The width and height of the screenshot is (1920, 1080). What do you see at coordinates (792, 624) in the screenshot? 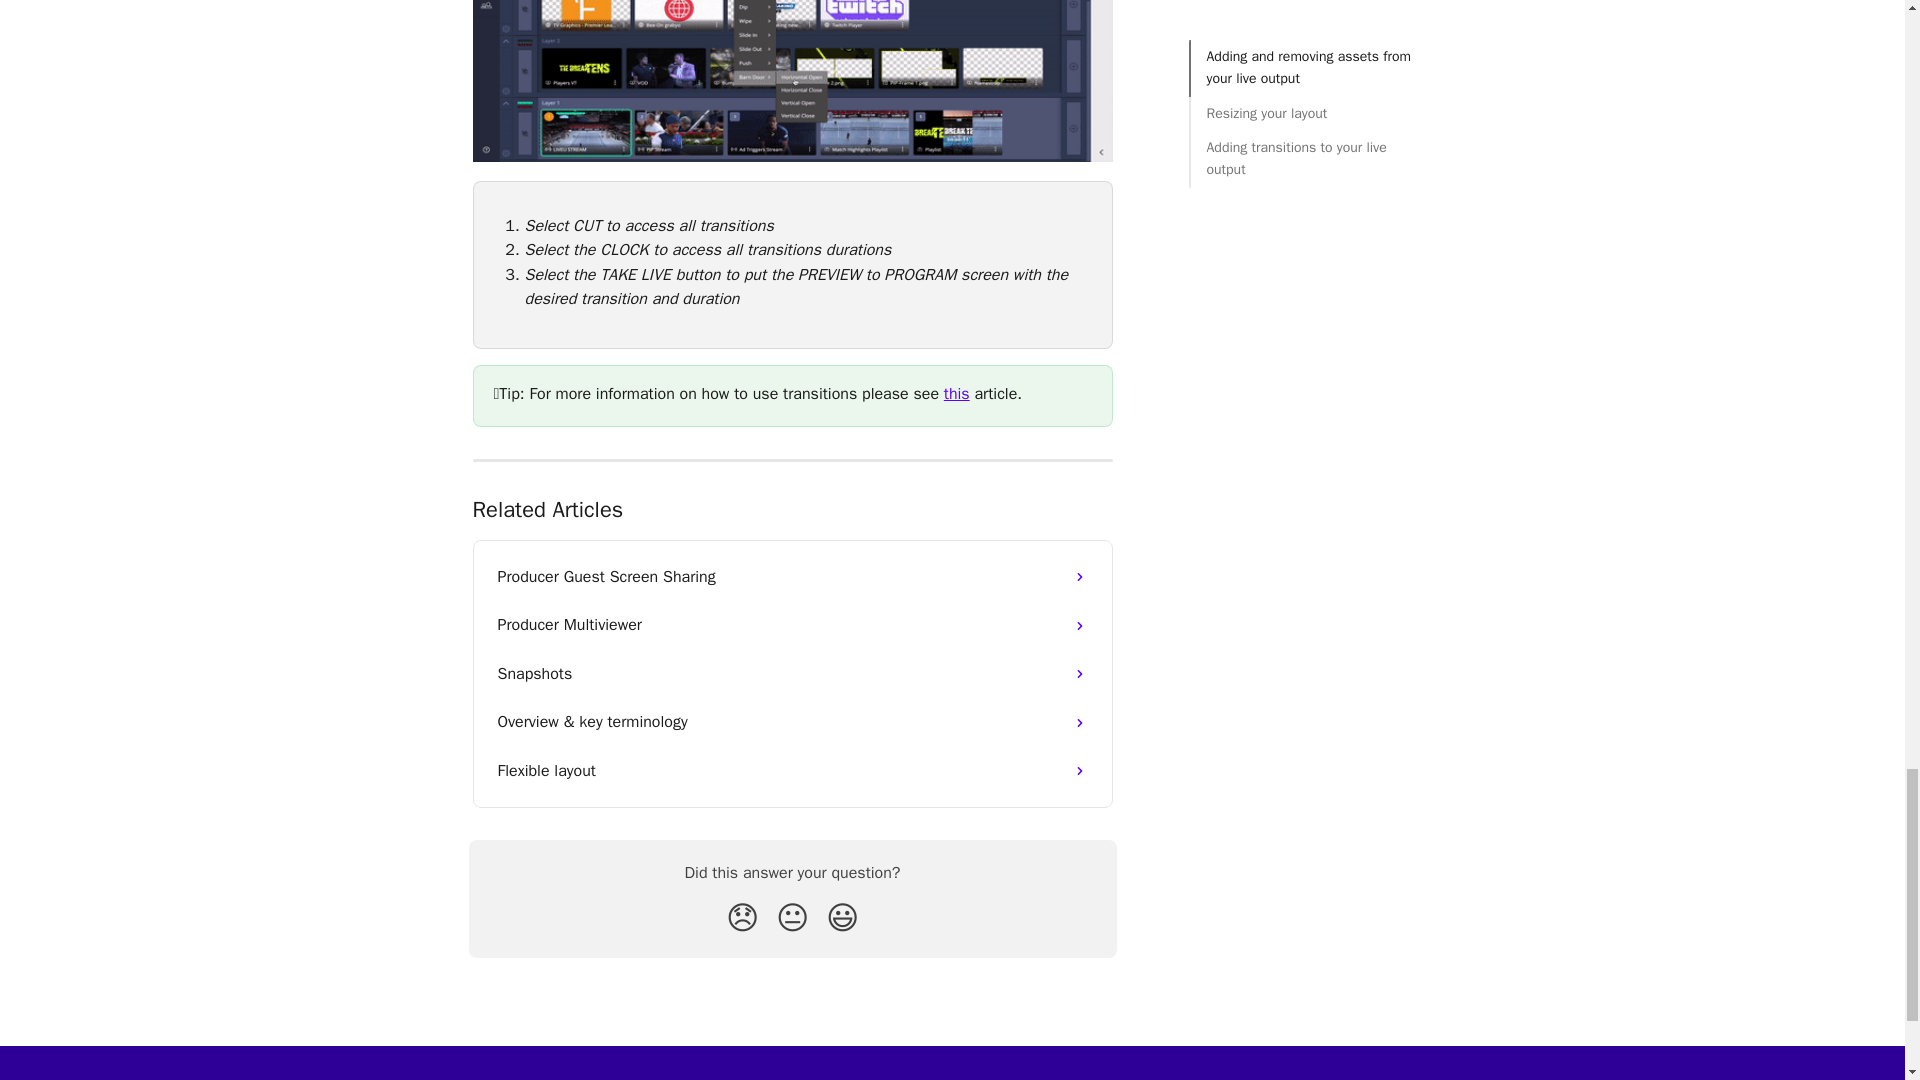
I see `Producer Multiviewer` at bounding box center [792, 624].